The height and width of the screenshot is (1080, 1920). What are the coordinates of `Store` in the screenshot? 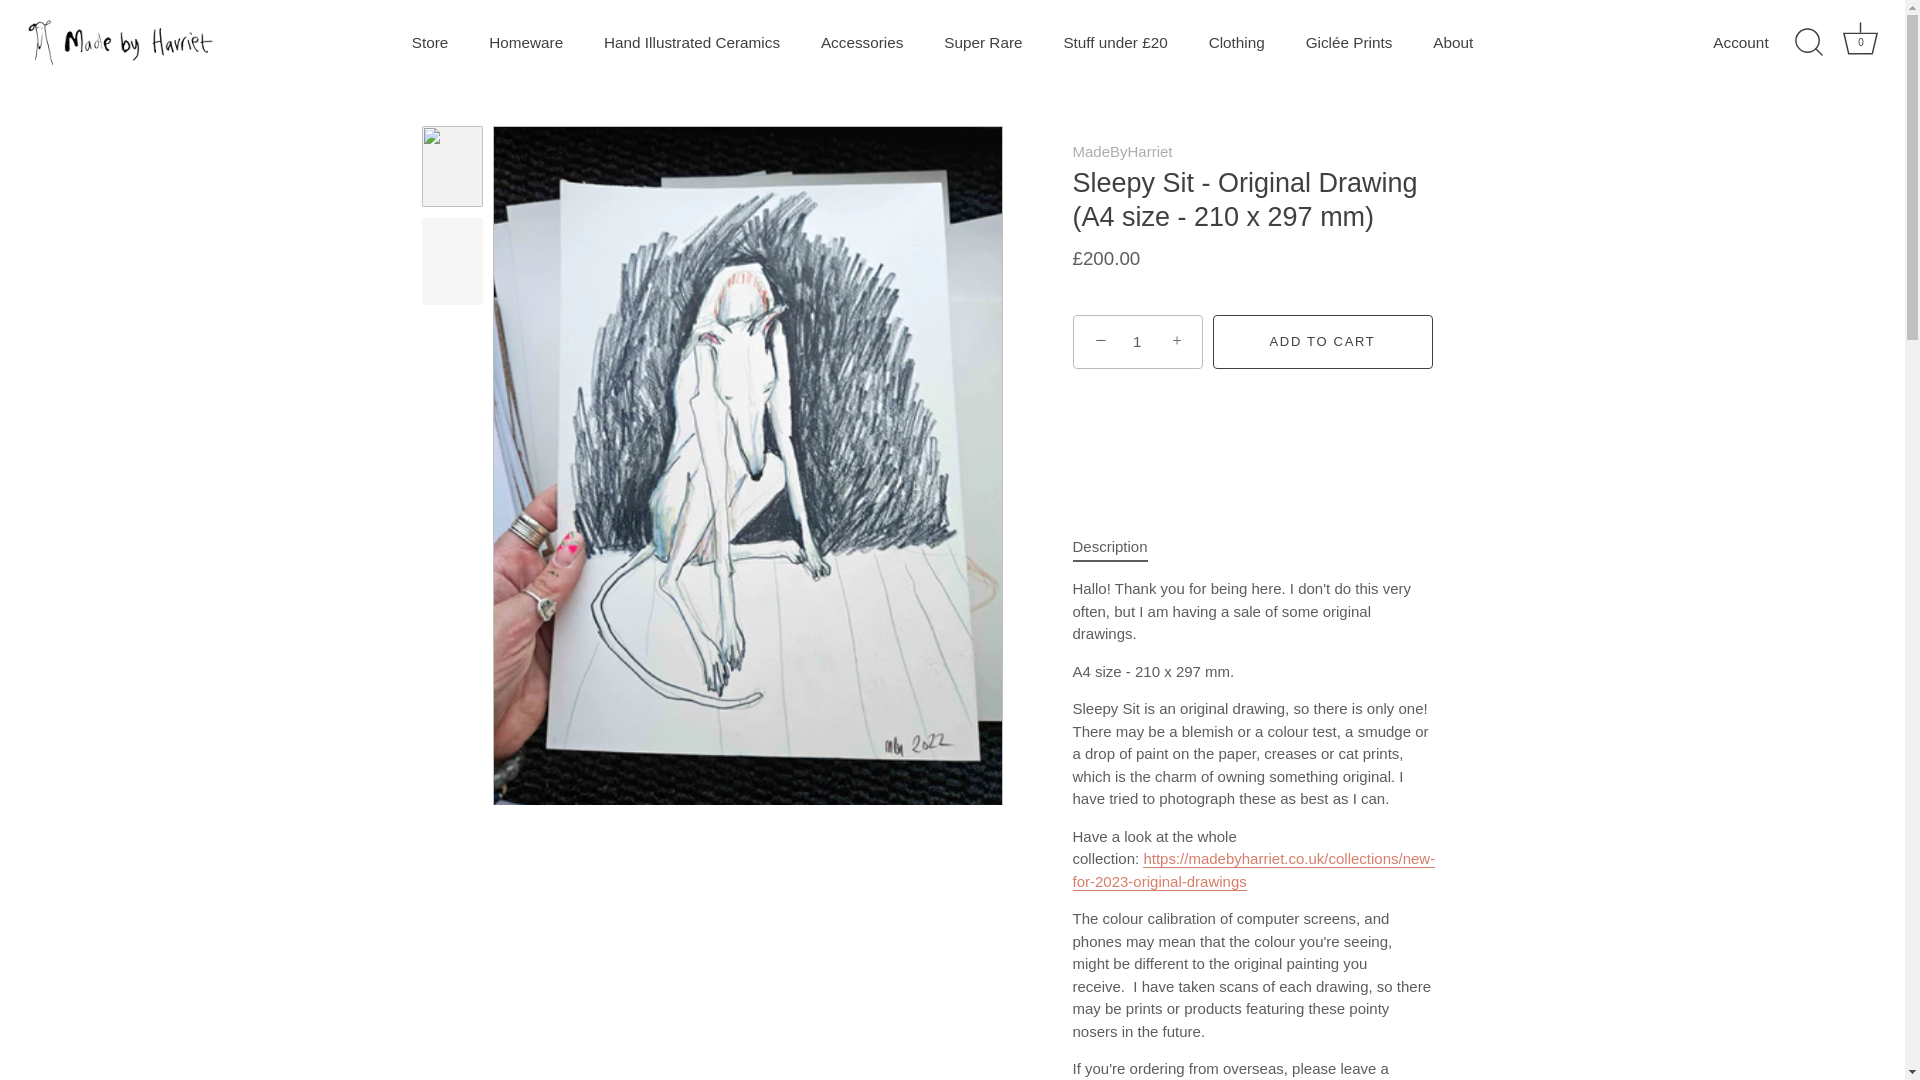 It's located at (430, 42).